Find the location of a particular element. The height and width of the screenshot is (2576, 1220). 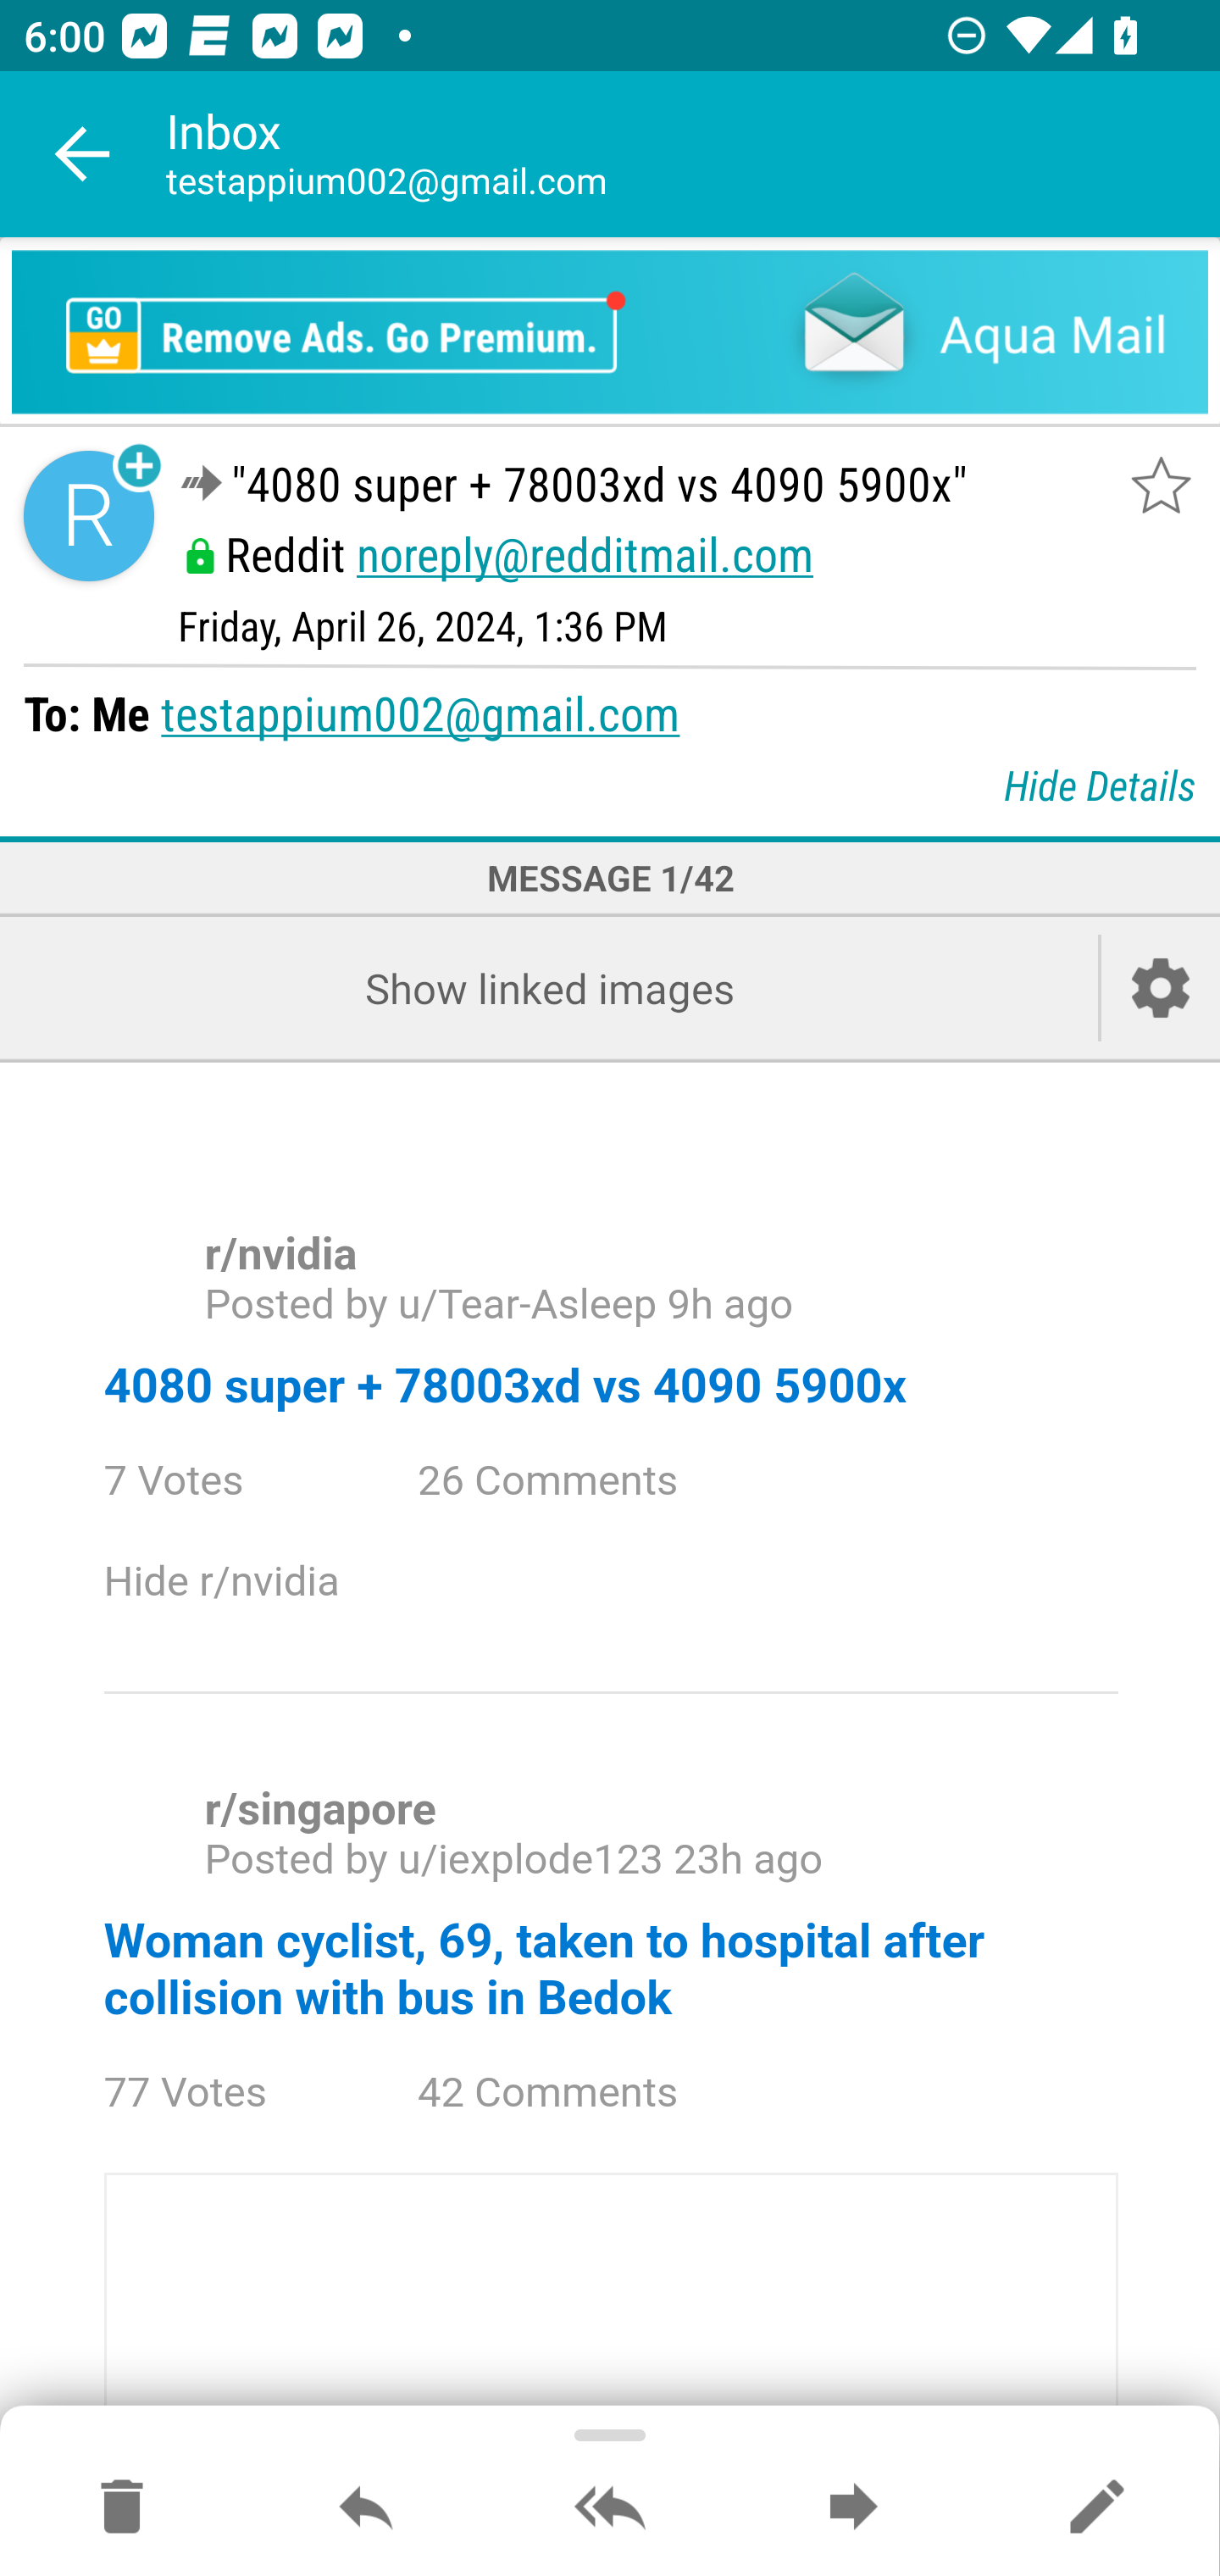

Show linked images is located at coordinates (549, 988).